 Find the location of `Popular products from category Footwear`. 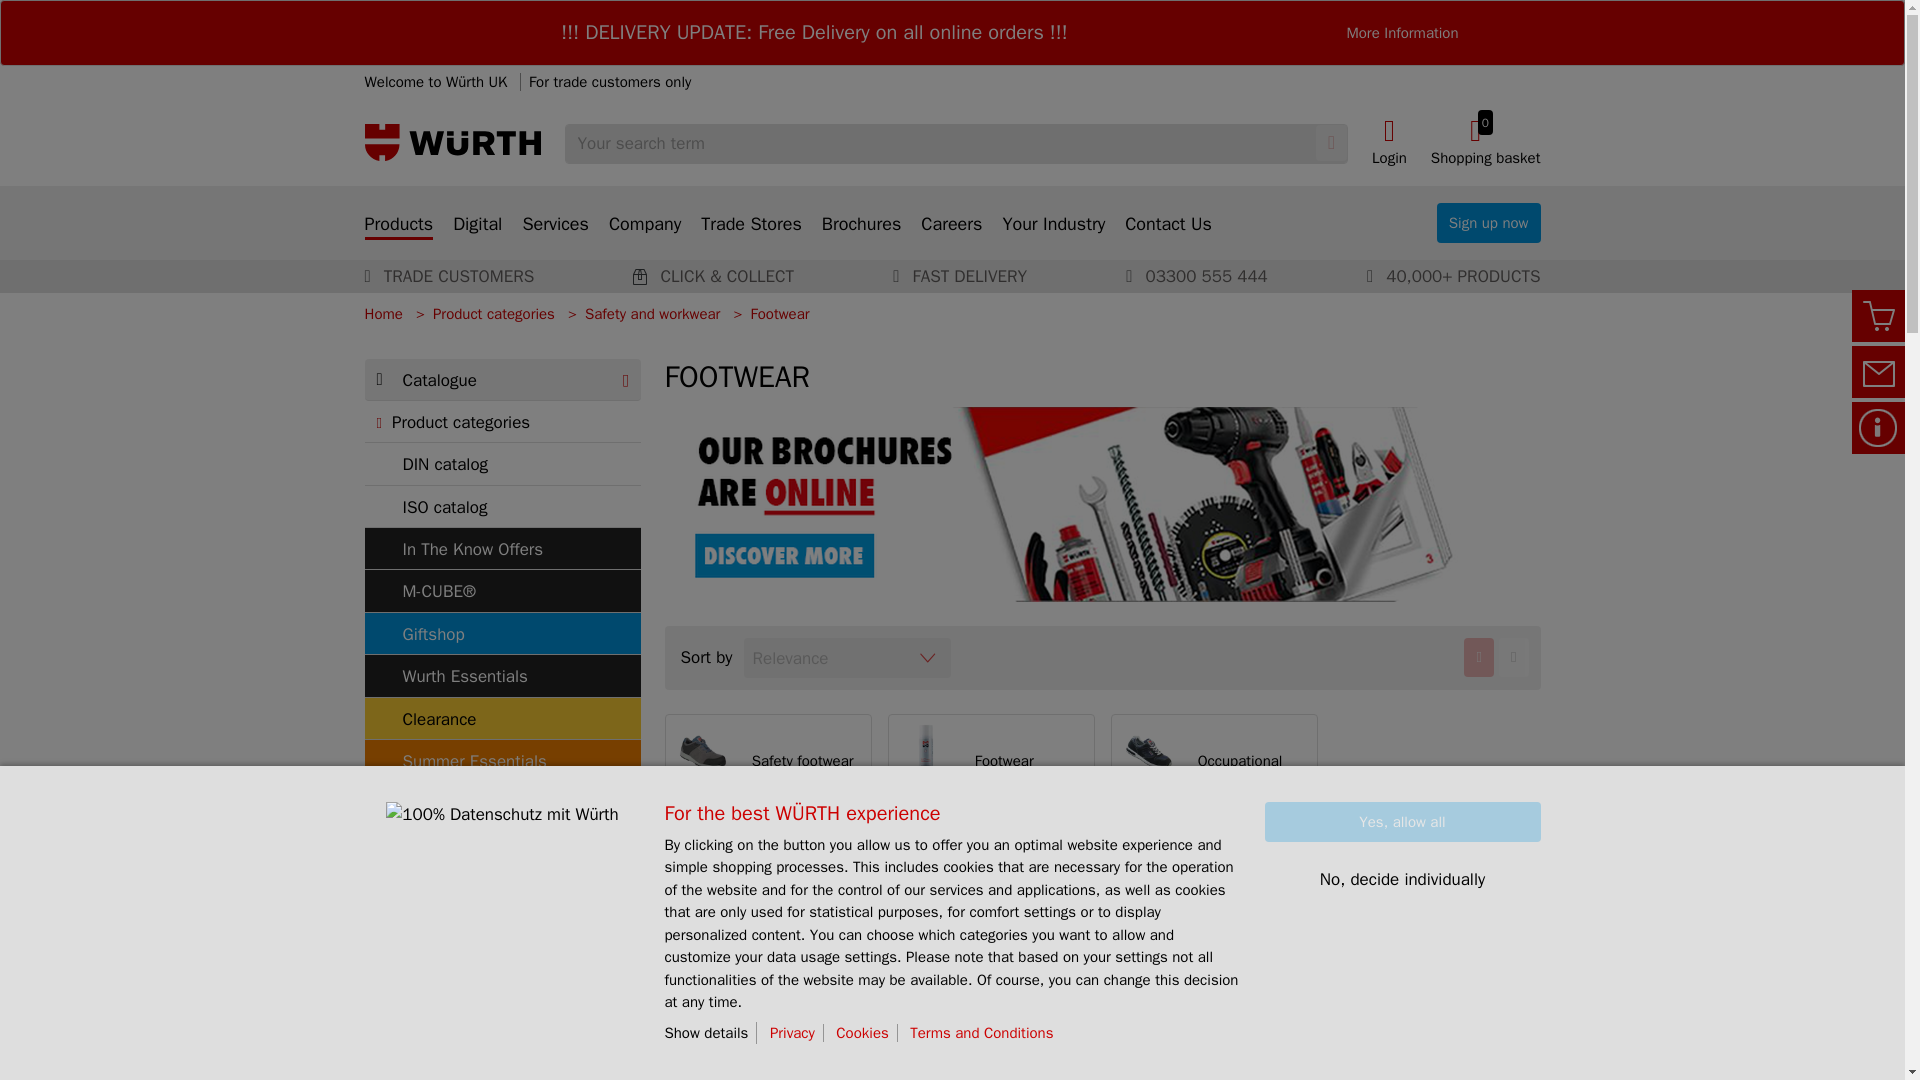

Popular products from category Footwear is located at coordinates (1102, 972).